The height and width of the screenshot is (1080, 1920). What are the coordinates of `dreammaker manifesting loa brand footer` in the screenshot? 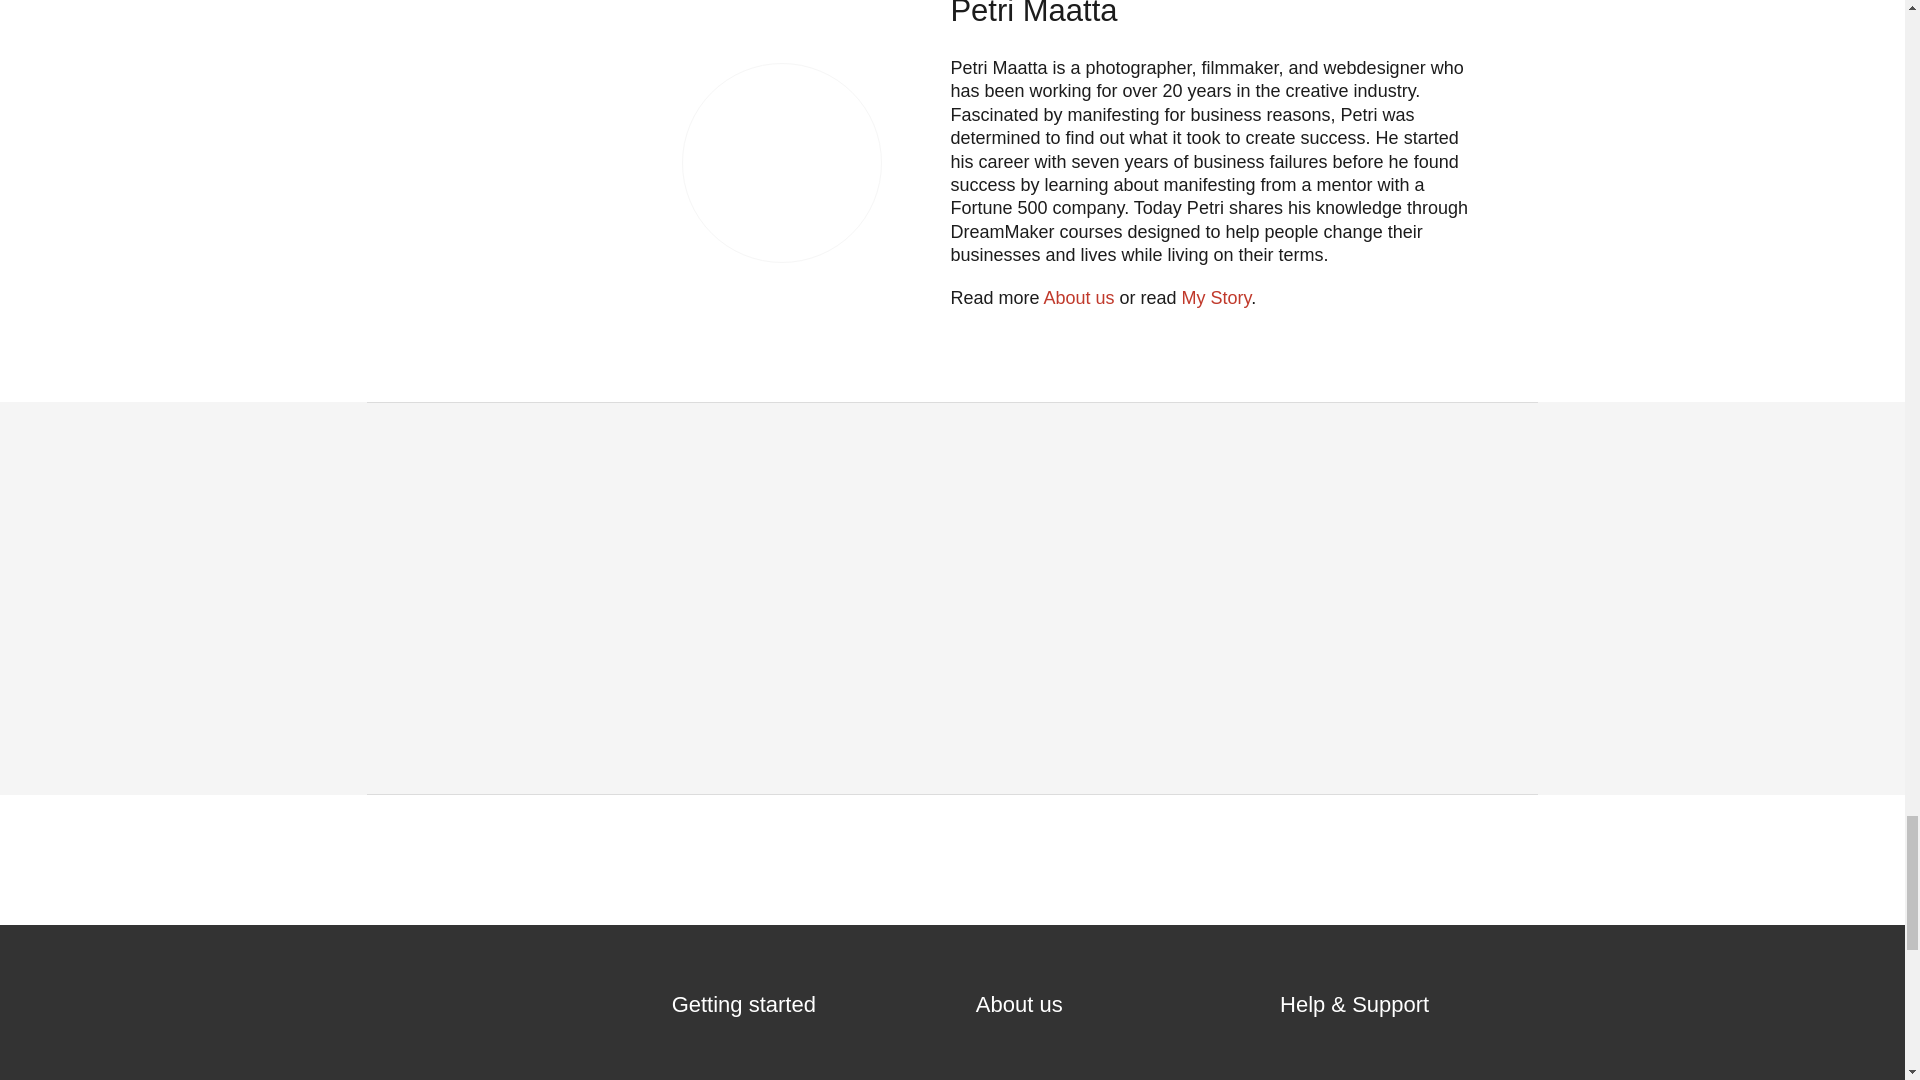 It's located at (476, 1028).